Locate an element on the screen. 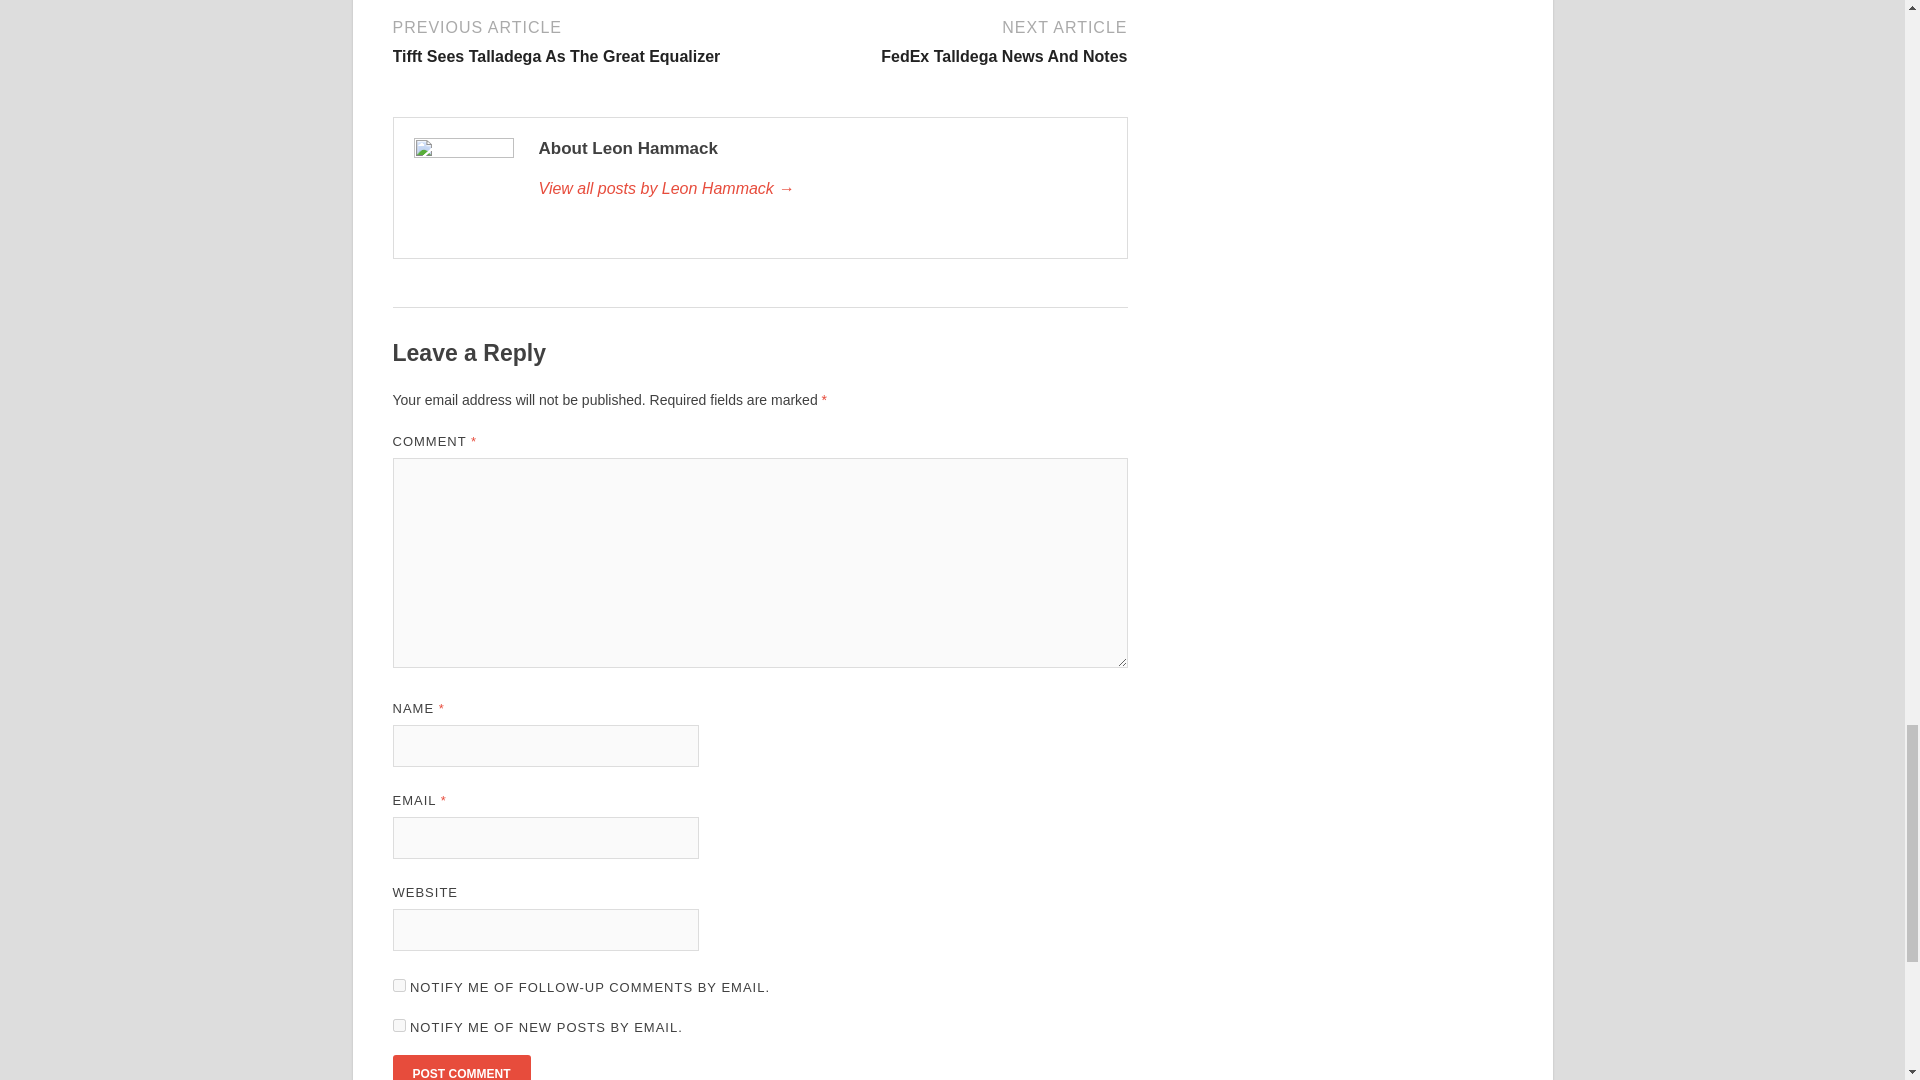  subscribe is located at coordinates (460, 1068).